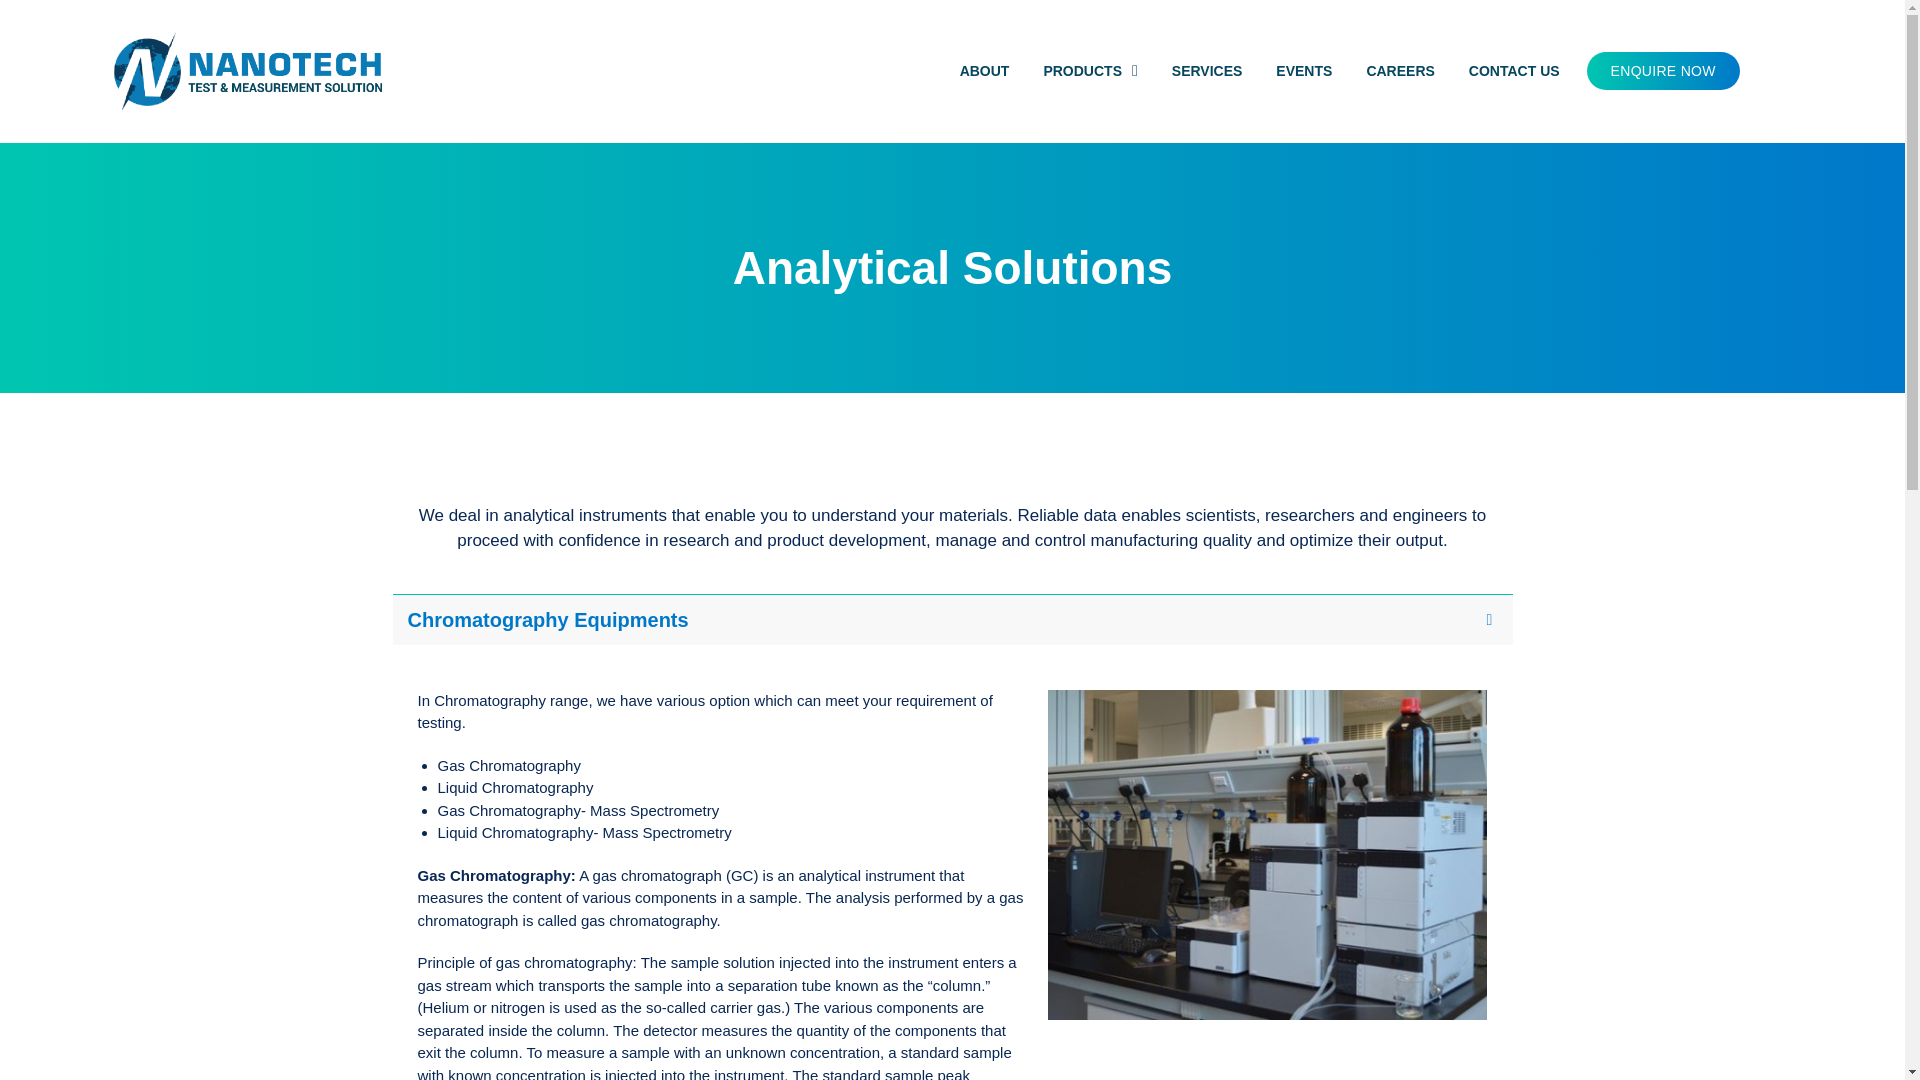 Image resolution: width=1920 pixels, height=1080 pixels. Describe the element at coordinates (1400, 72) in the screenshot. I see `CAREERS` at that location.